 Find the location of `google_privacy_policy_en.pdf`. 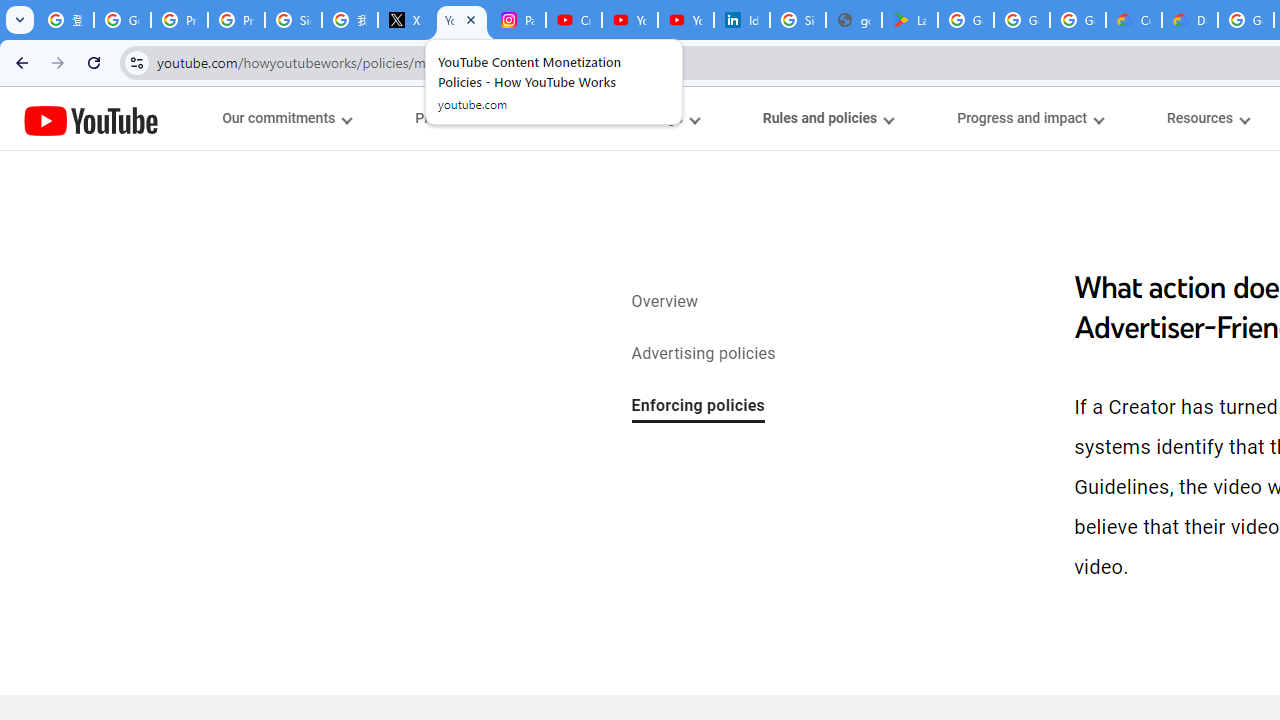

google_privacy_policy_en.pdf is located at coordinates (853, 20).